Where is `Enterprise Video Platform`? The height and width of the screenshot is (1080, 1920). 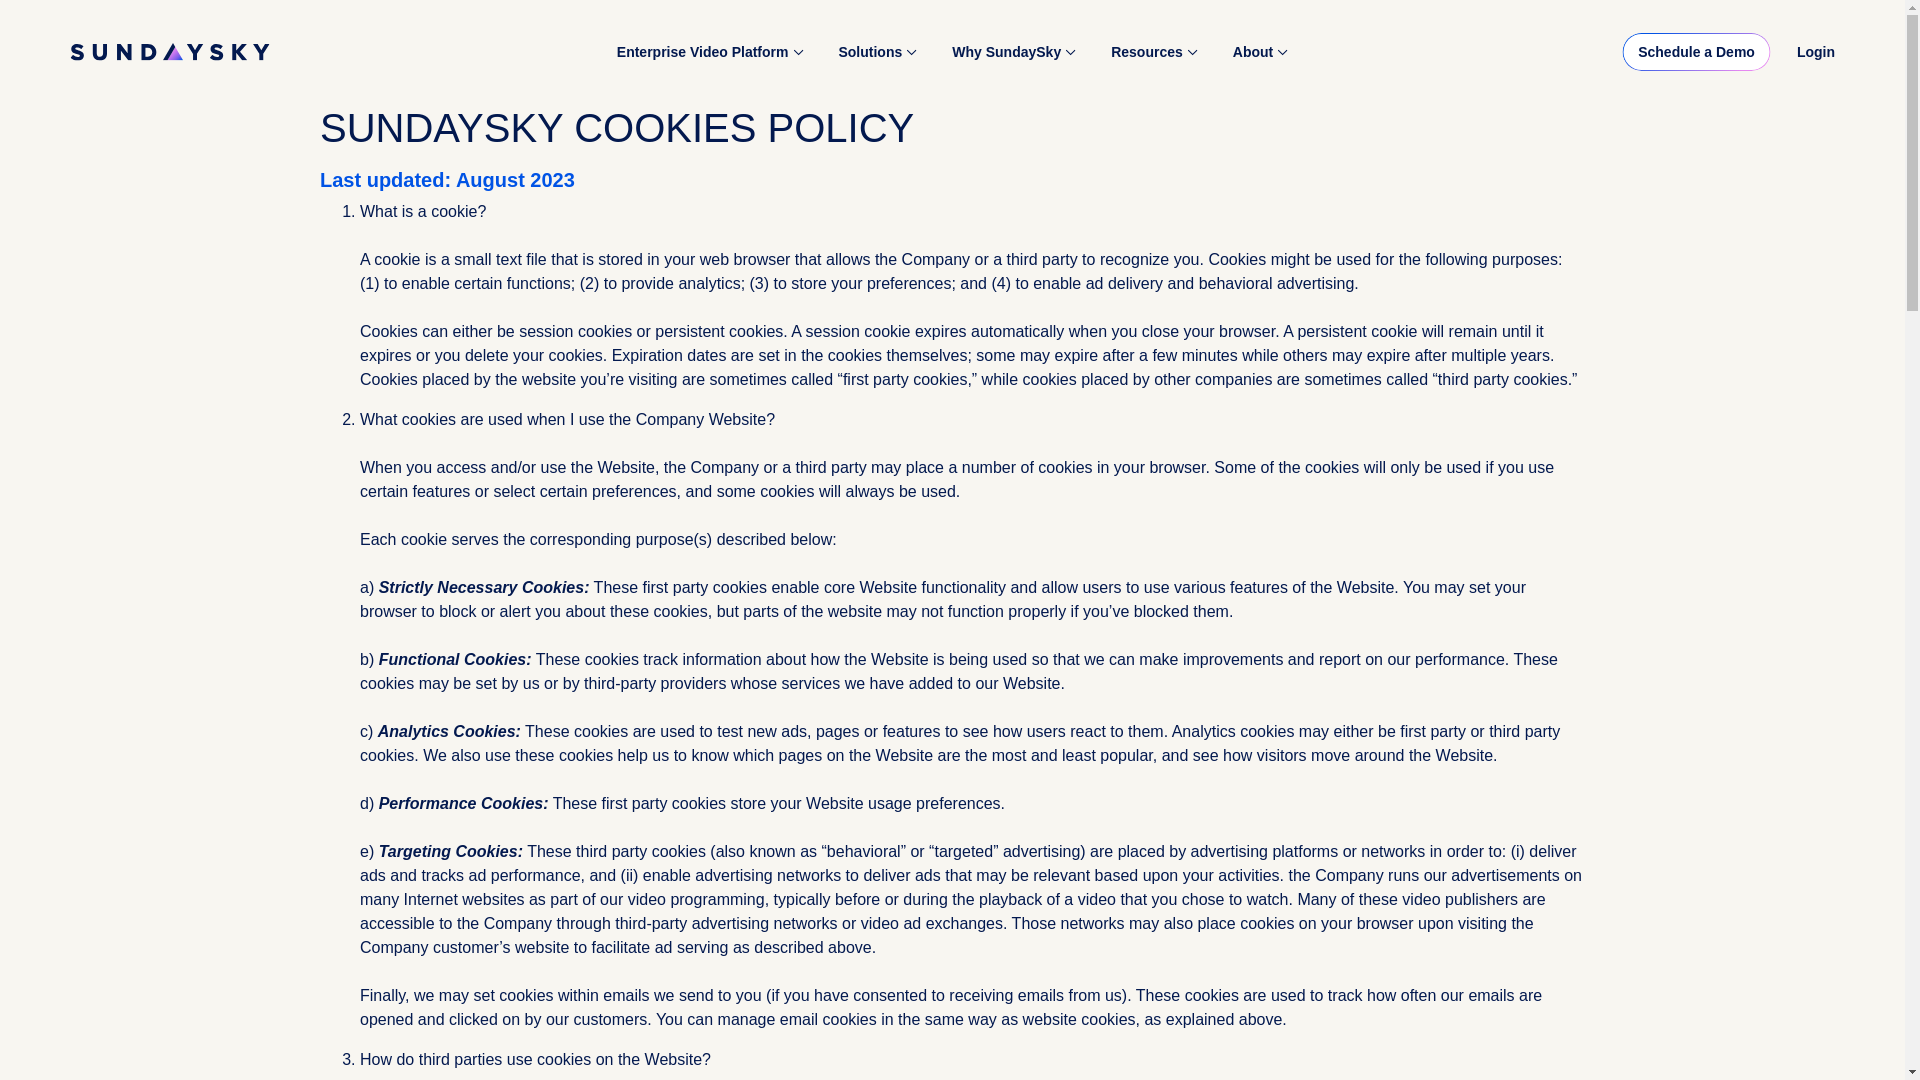
Enterprise Video Platform is located at coordinates (710, 50).